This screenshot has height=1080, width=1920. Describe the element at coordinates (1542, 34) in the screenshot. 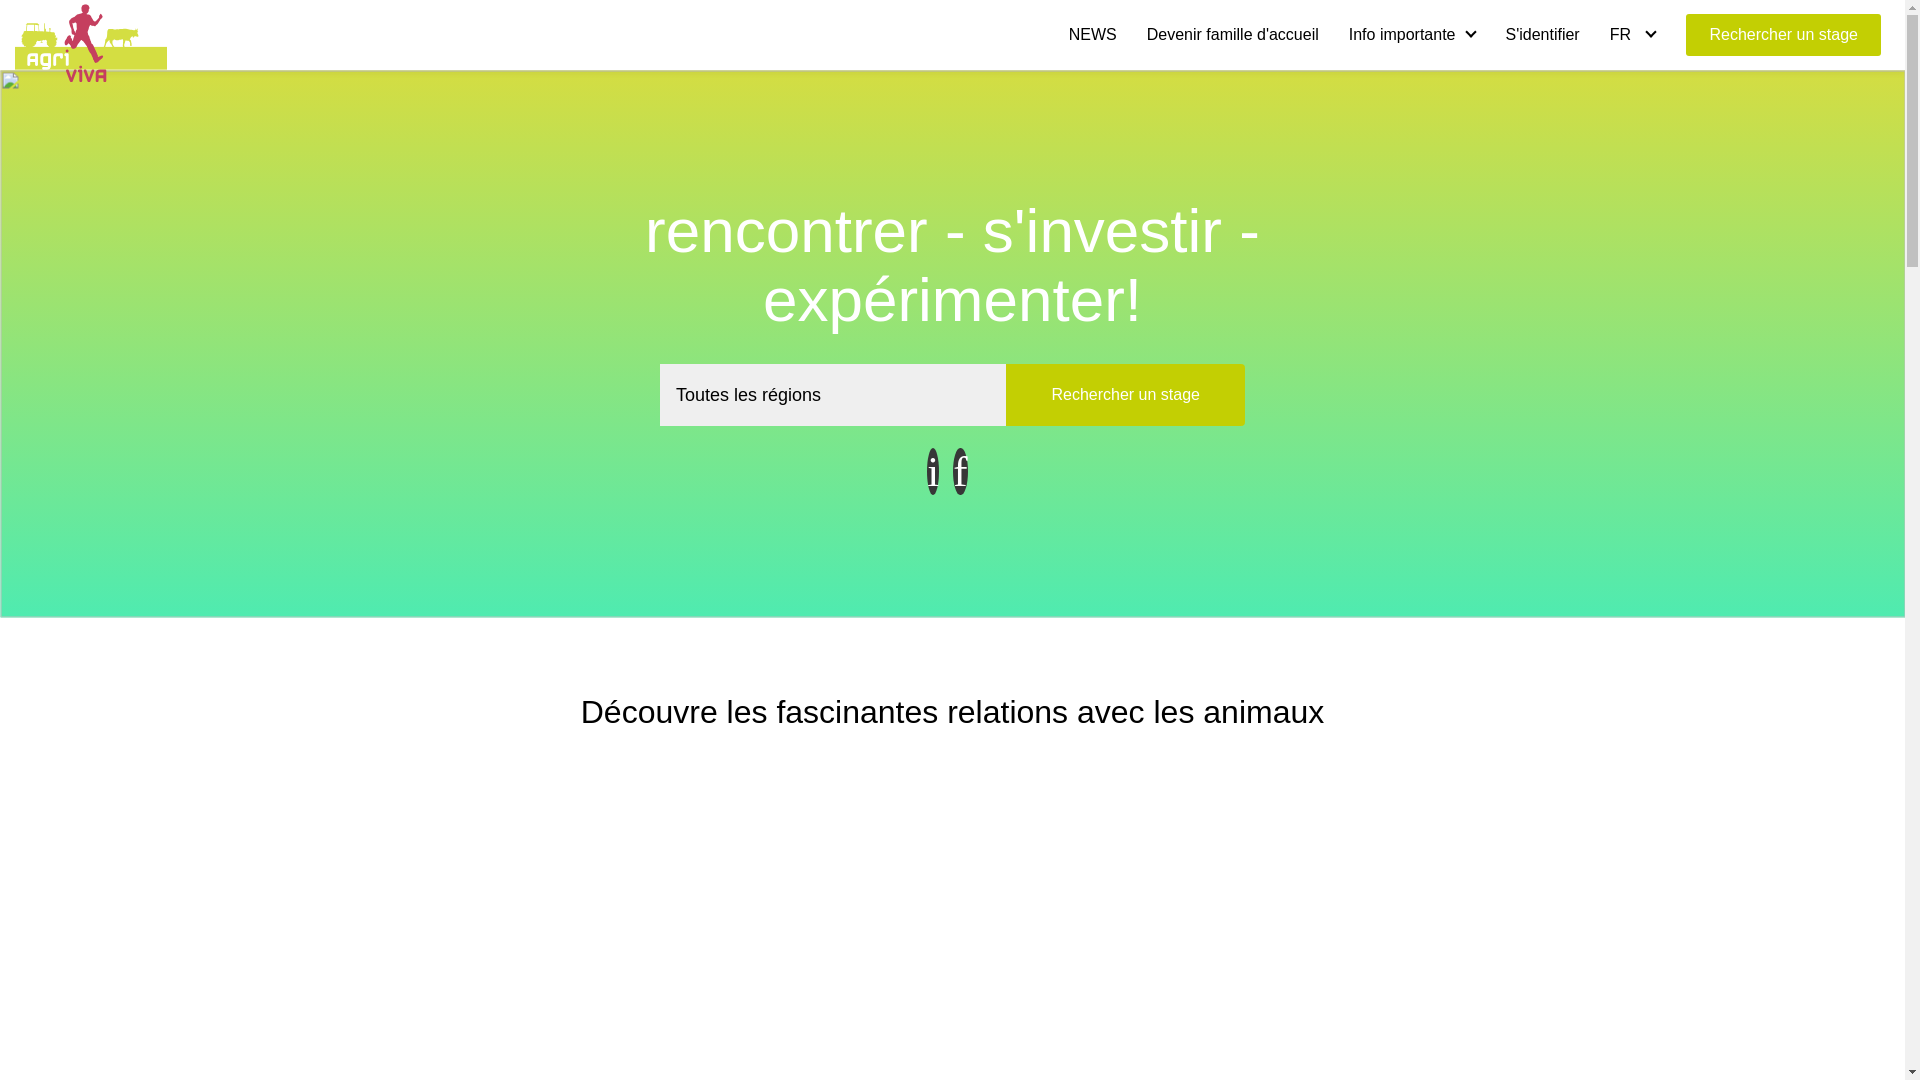

I see `S'identifier` at that location.